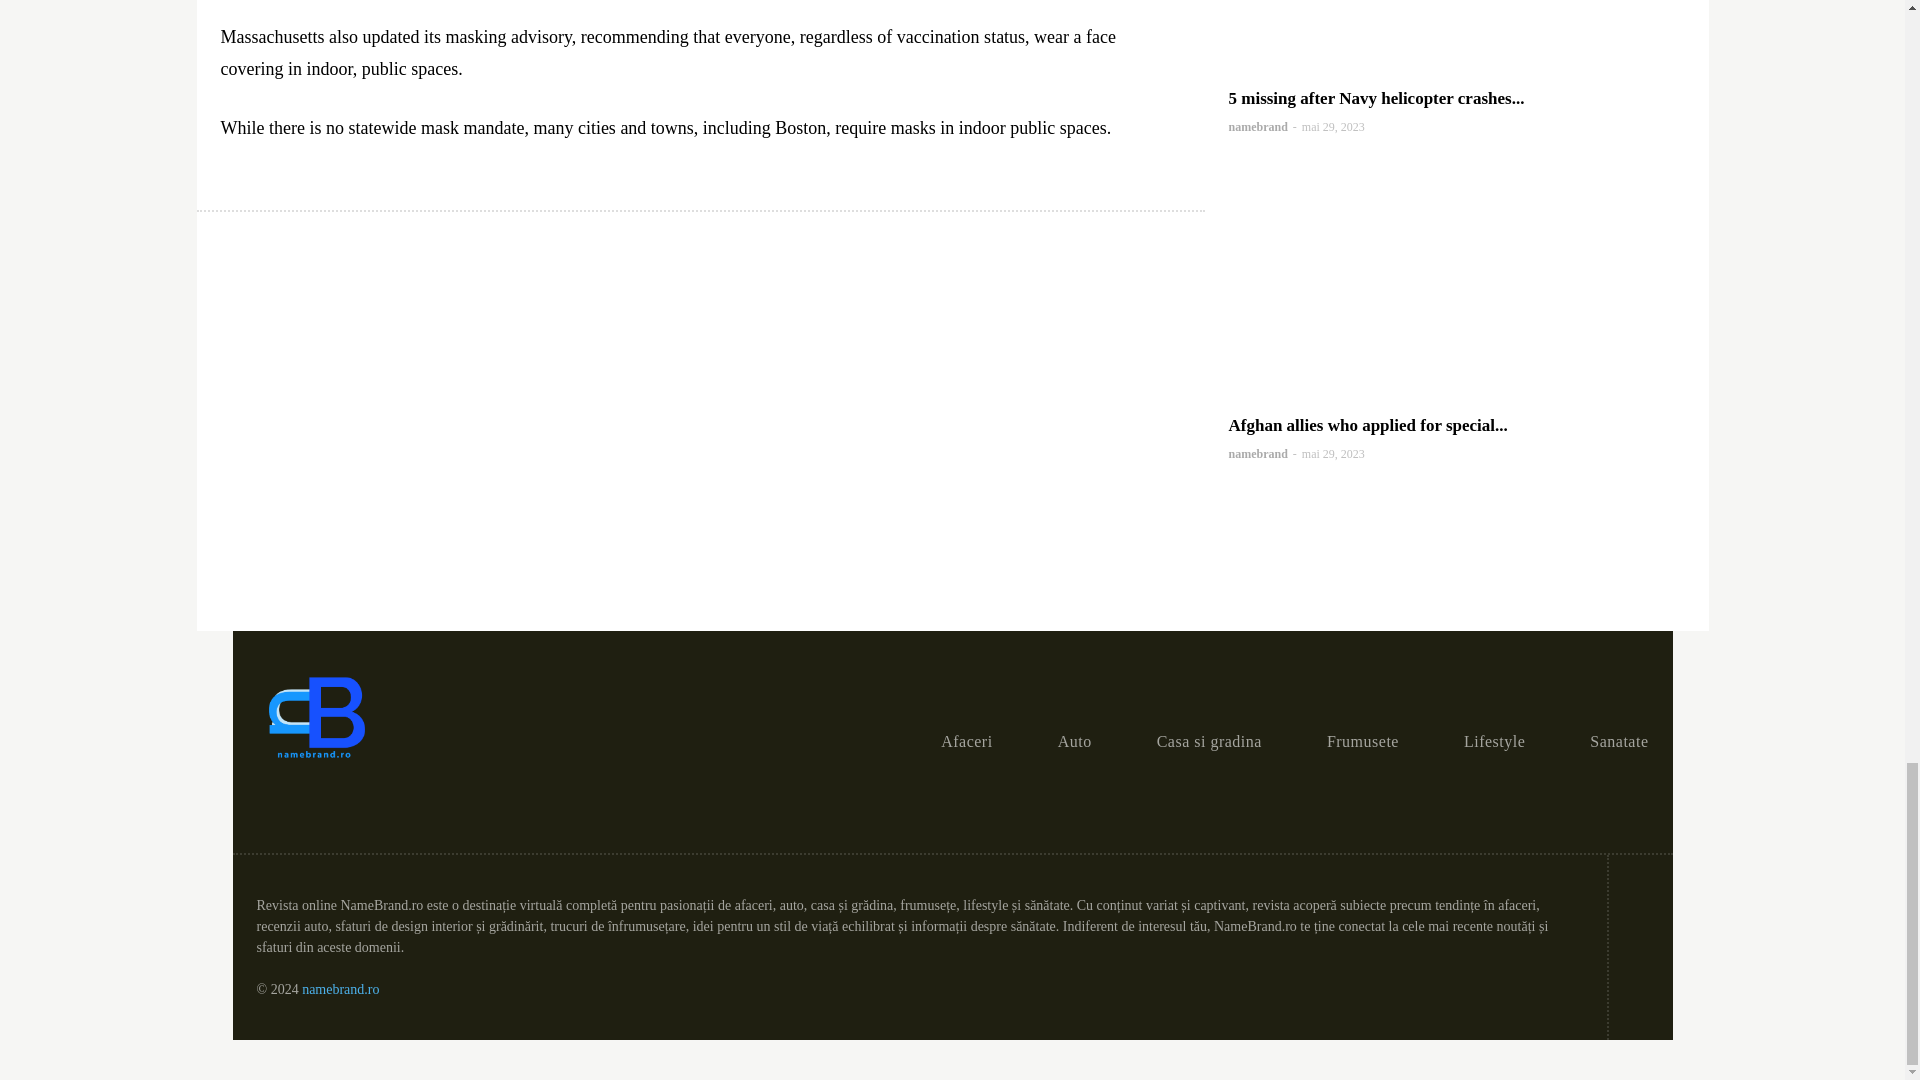 This screenshot has width=1920, height=1080. What do you see at coordinates (1257, 454) in the screenshot?
I see `namebrand` at bounding box center [1257, 454].